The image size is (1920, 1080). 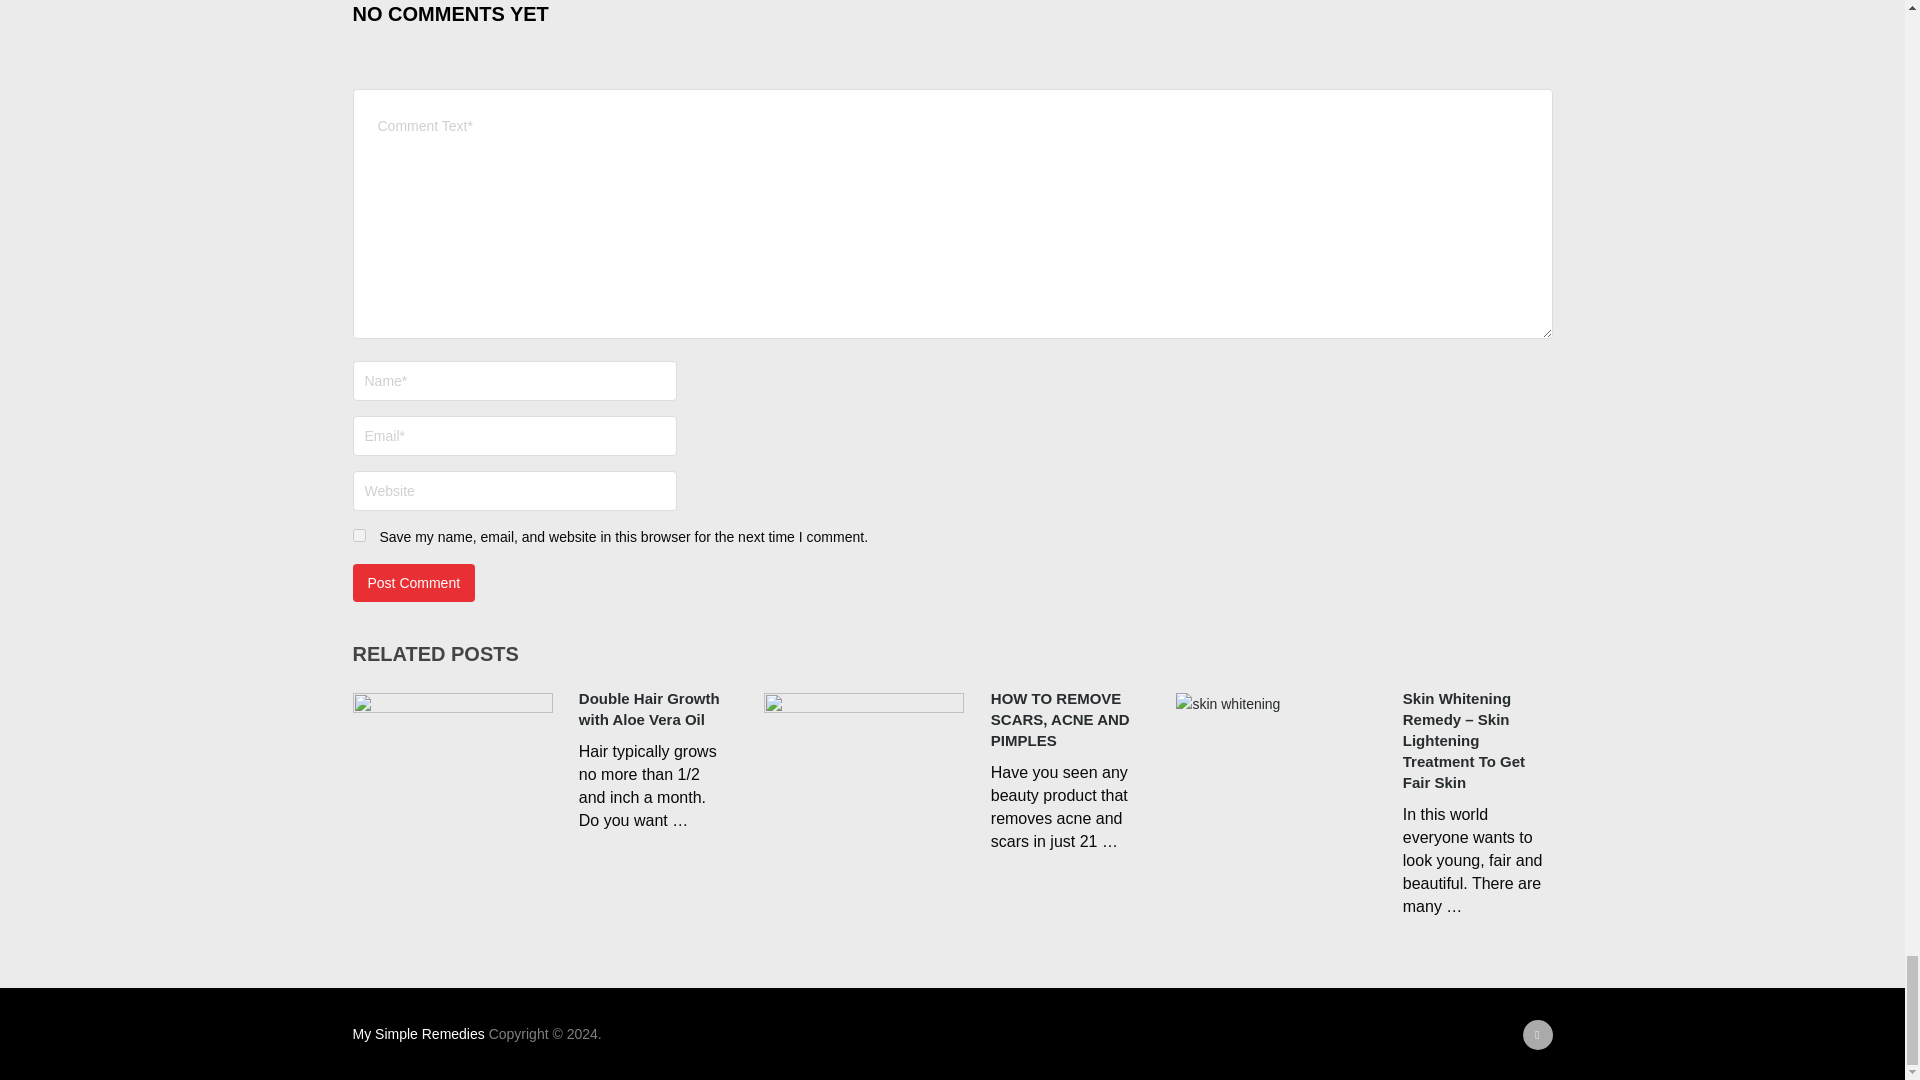 What do you see at coordinates (952, 718) in the screenshot?
I see `HOW TO REMOVE SCARS, ACNE AND PIMPLES` at bounding box center [952, 718].